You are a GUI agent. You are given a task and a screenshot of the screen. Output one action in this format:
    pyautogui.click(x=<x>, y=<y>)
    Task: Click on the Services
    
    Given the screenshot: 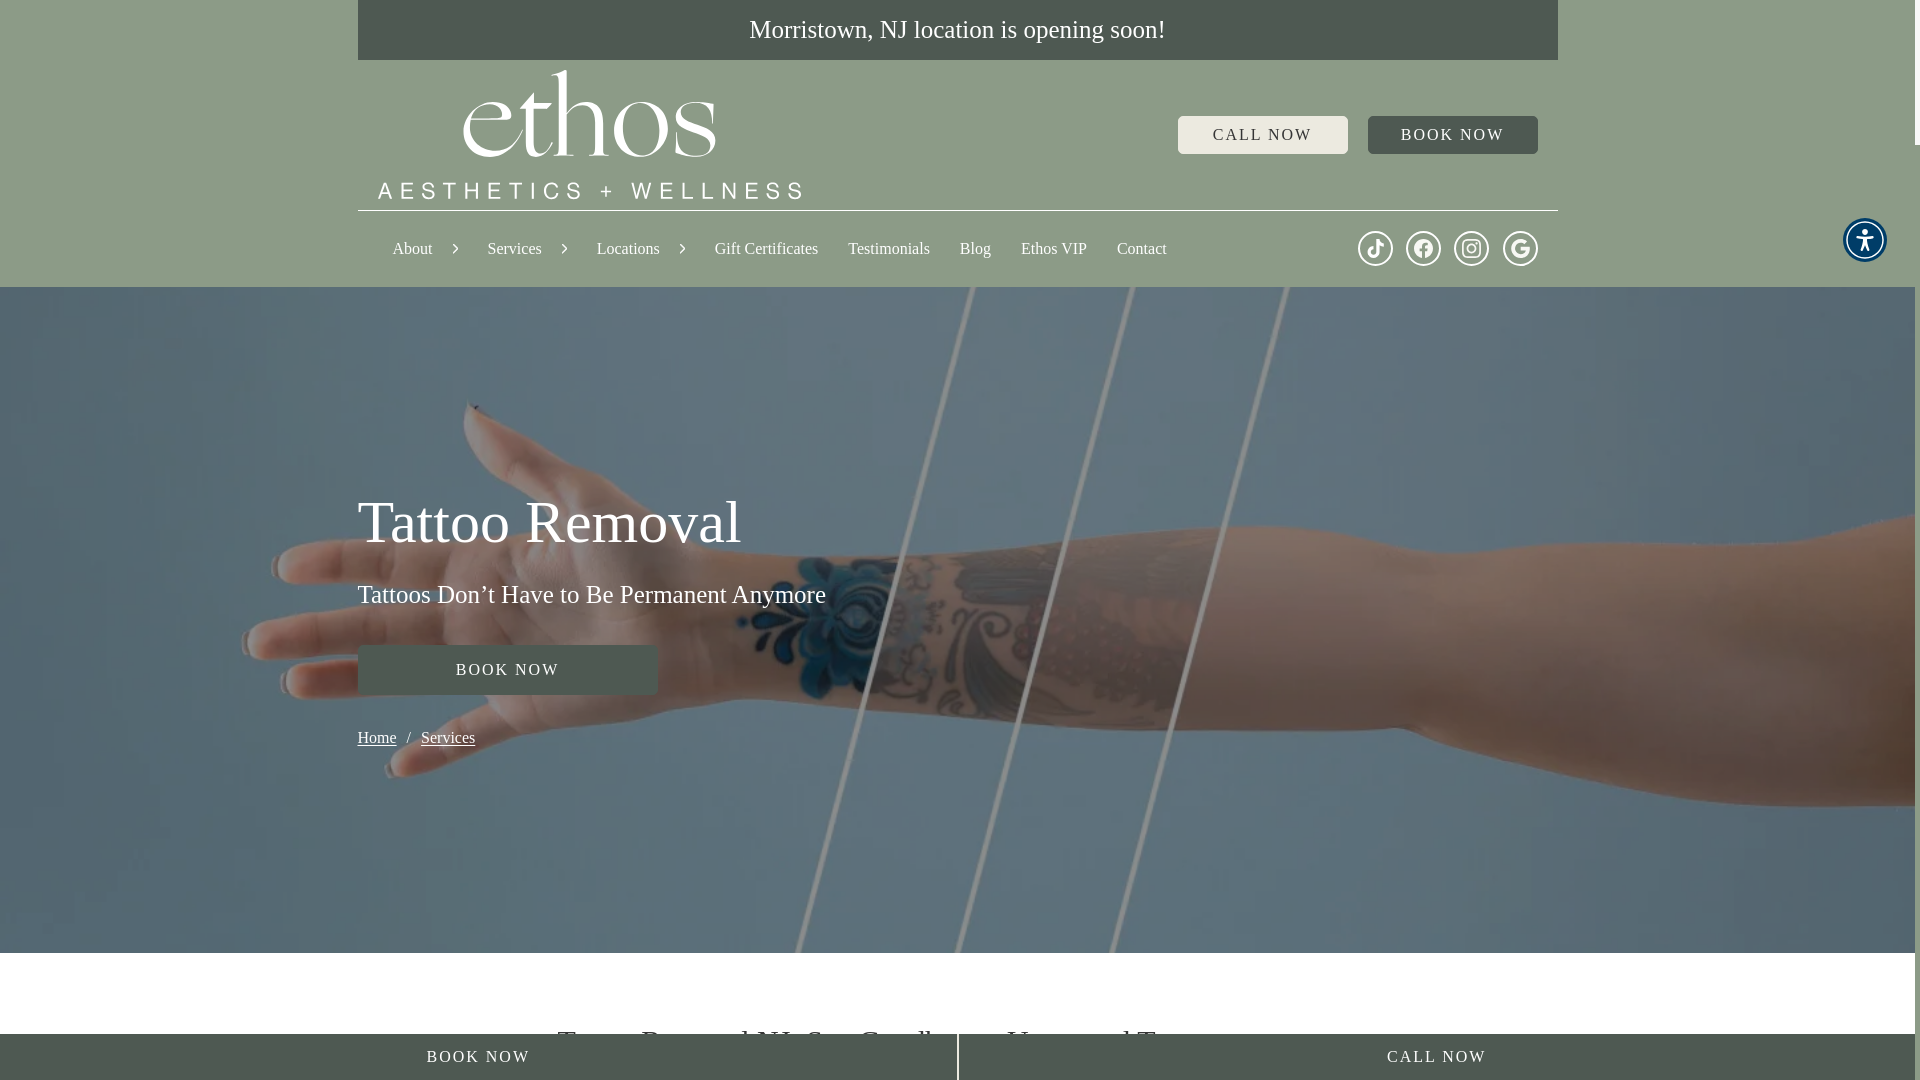 What is the action you would take?
    pyautogui.click(x=515, y=248)
    